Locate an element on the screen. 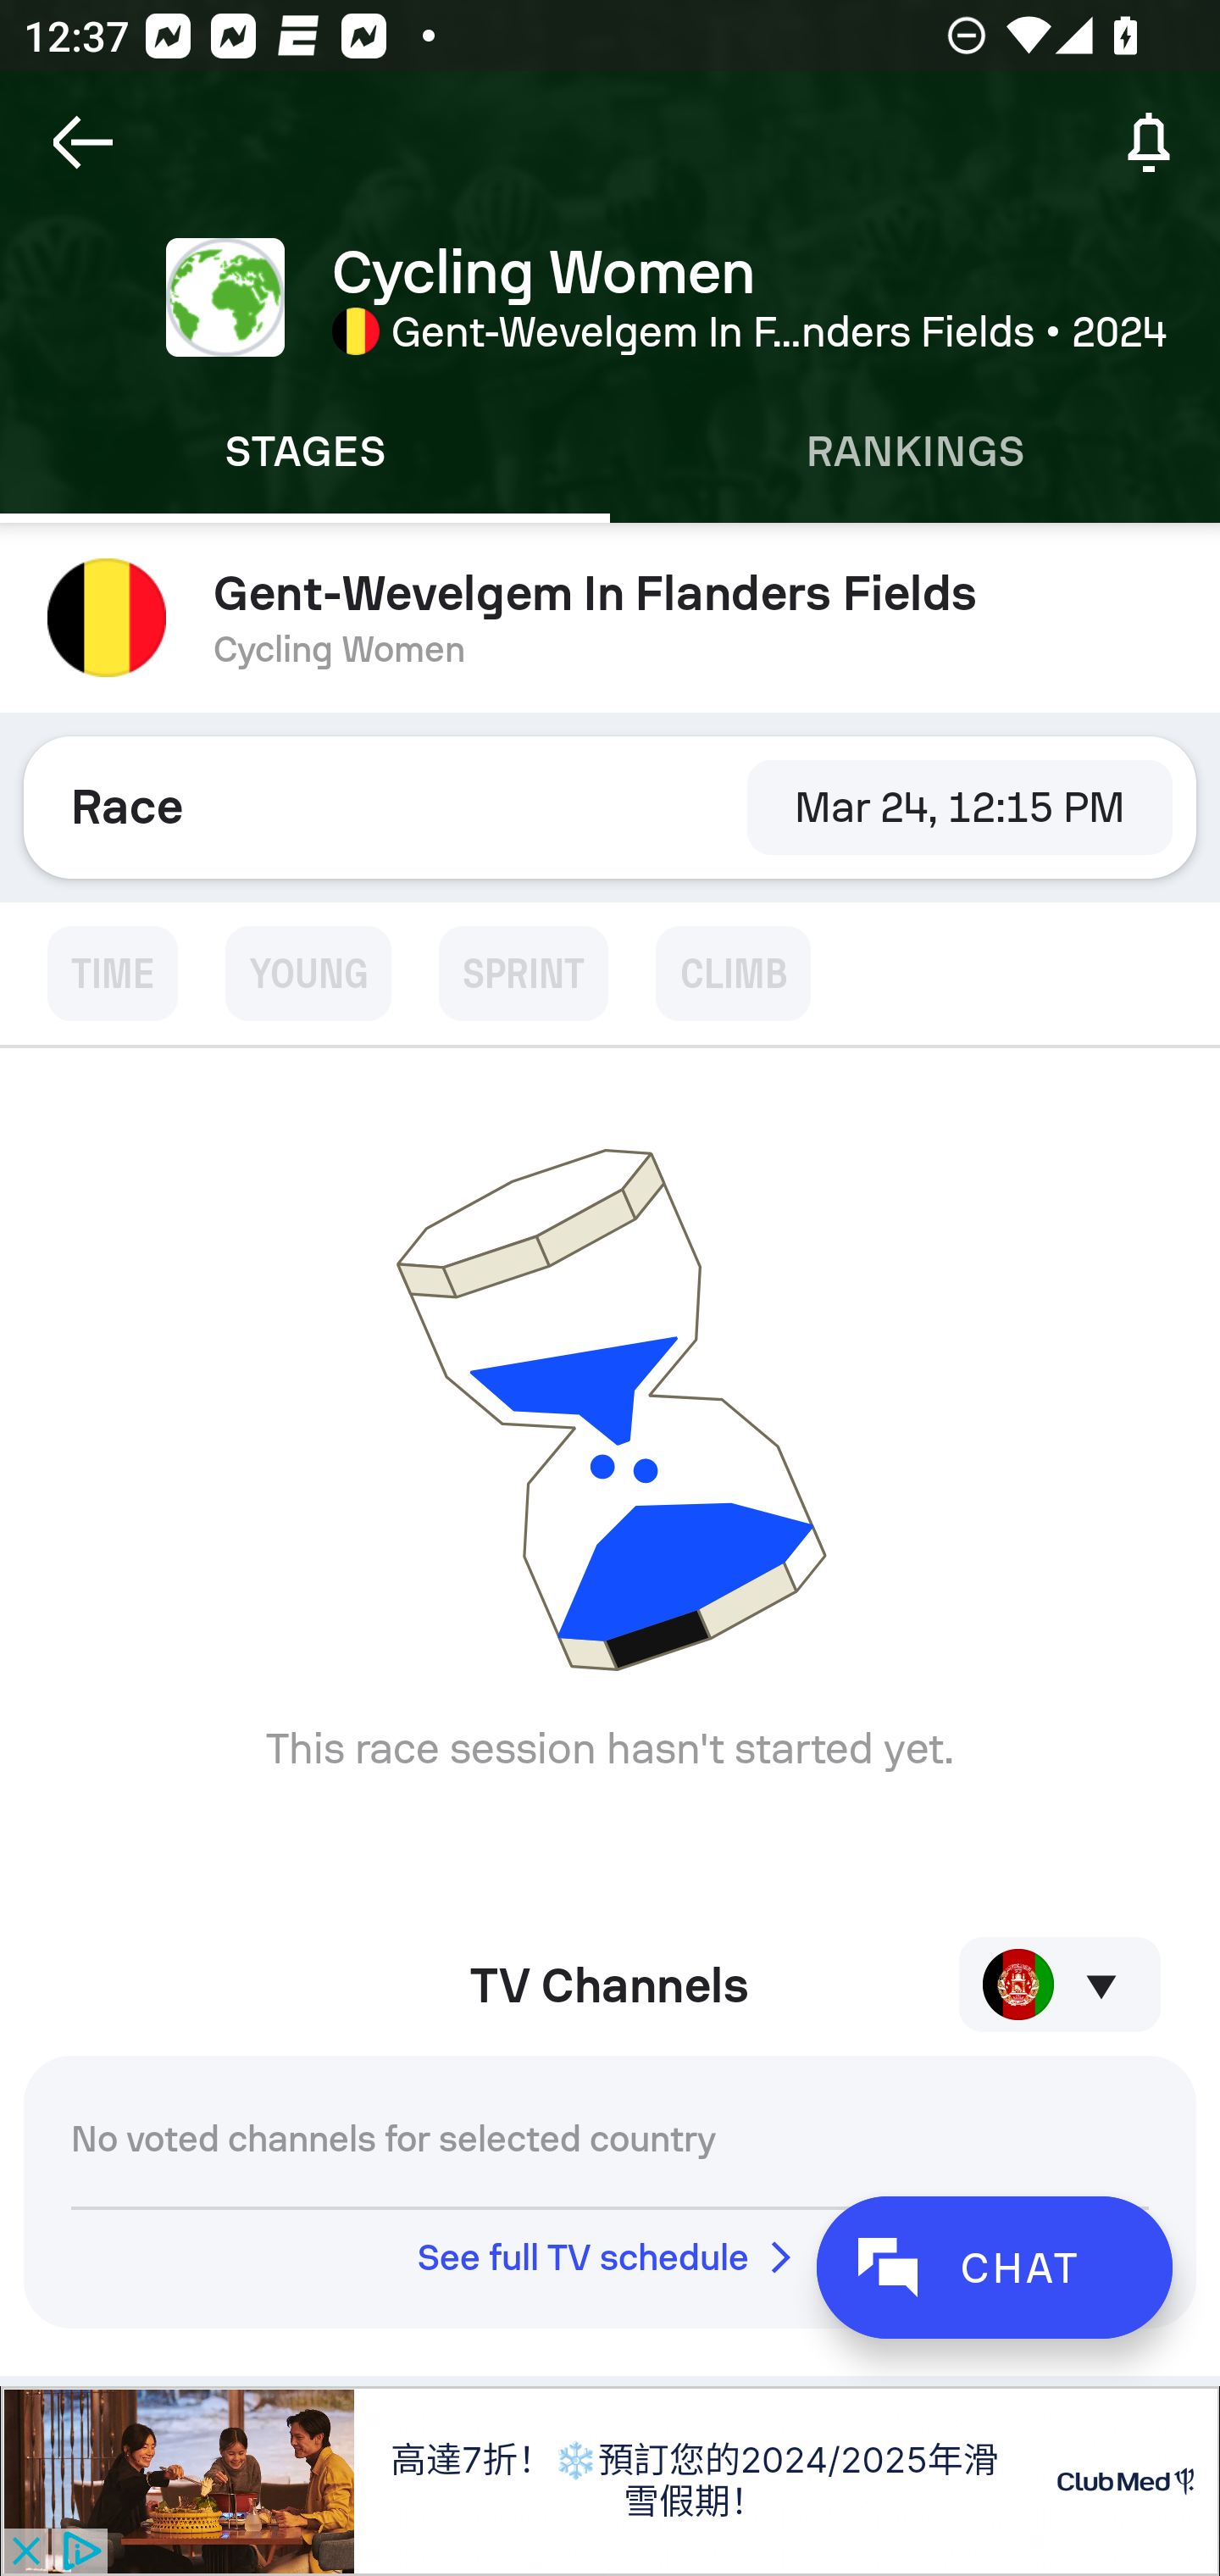  Navigate up is located at coordinates (83, 142).